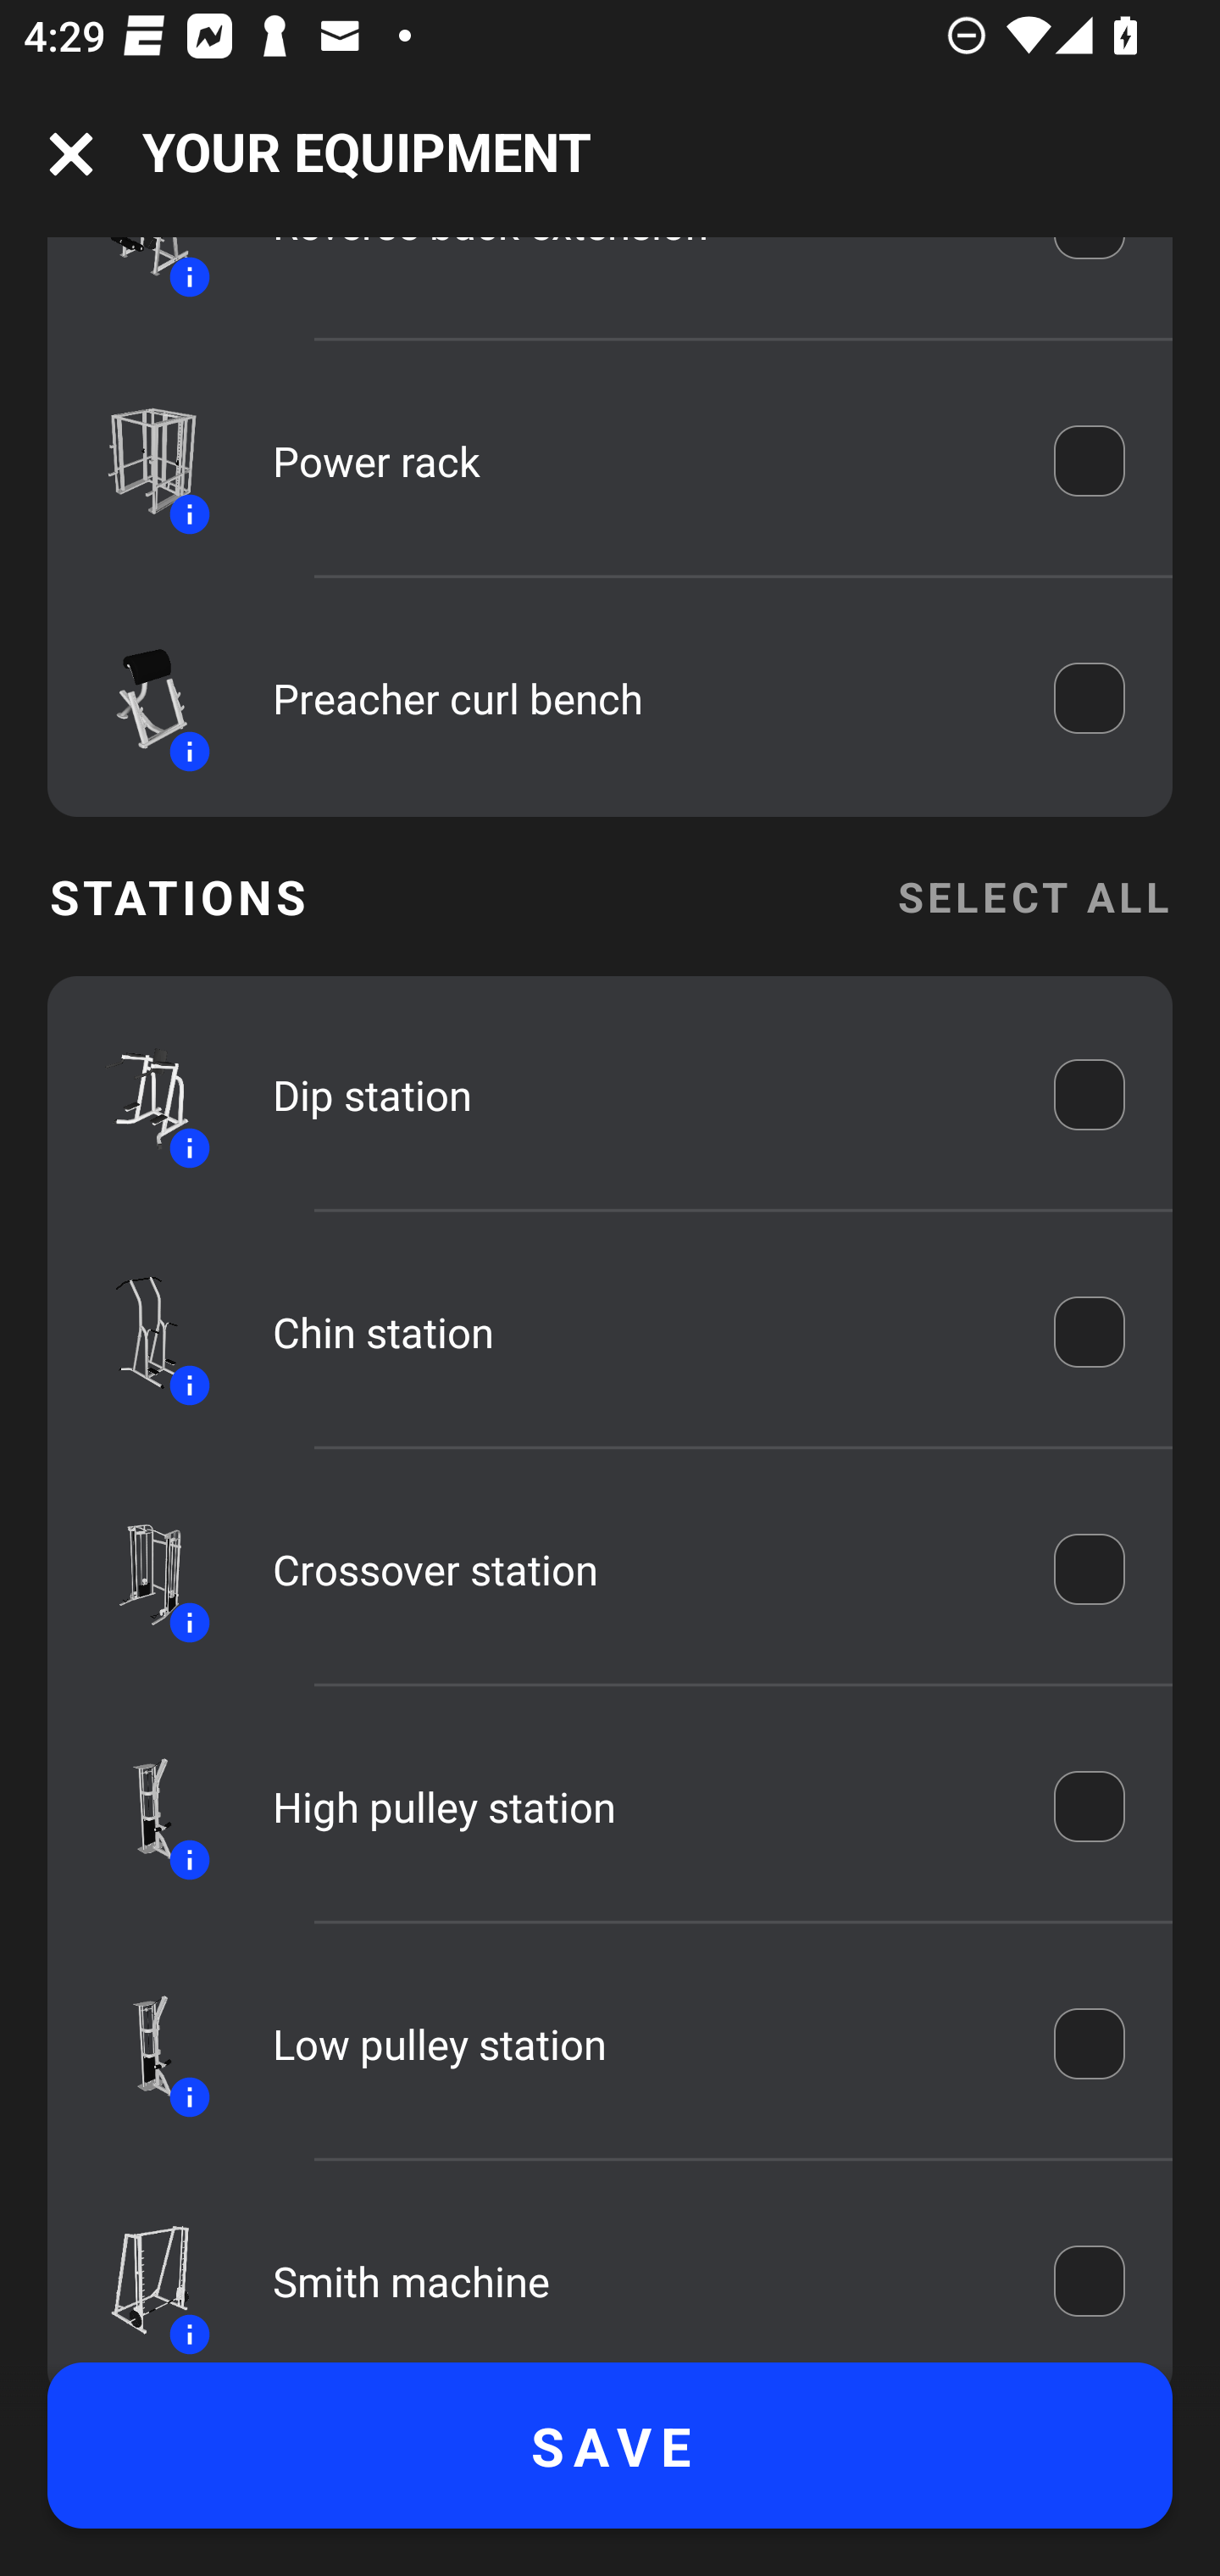 Image resolution: width=1220 pixels, height=2576 pixels. What do you see at coordinates (136, 1807) in the screenshot?
I see `Equipment icon Information icon` at bounding box center [136, 1807].